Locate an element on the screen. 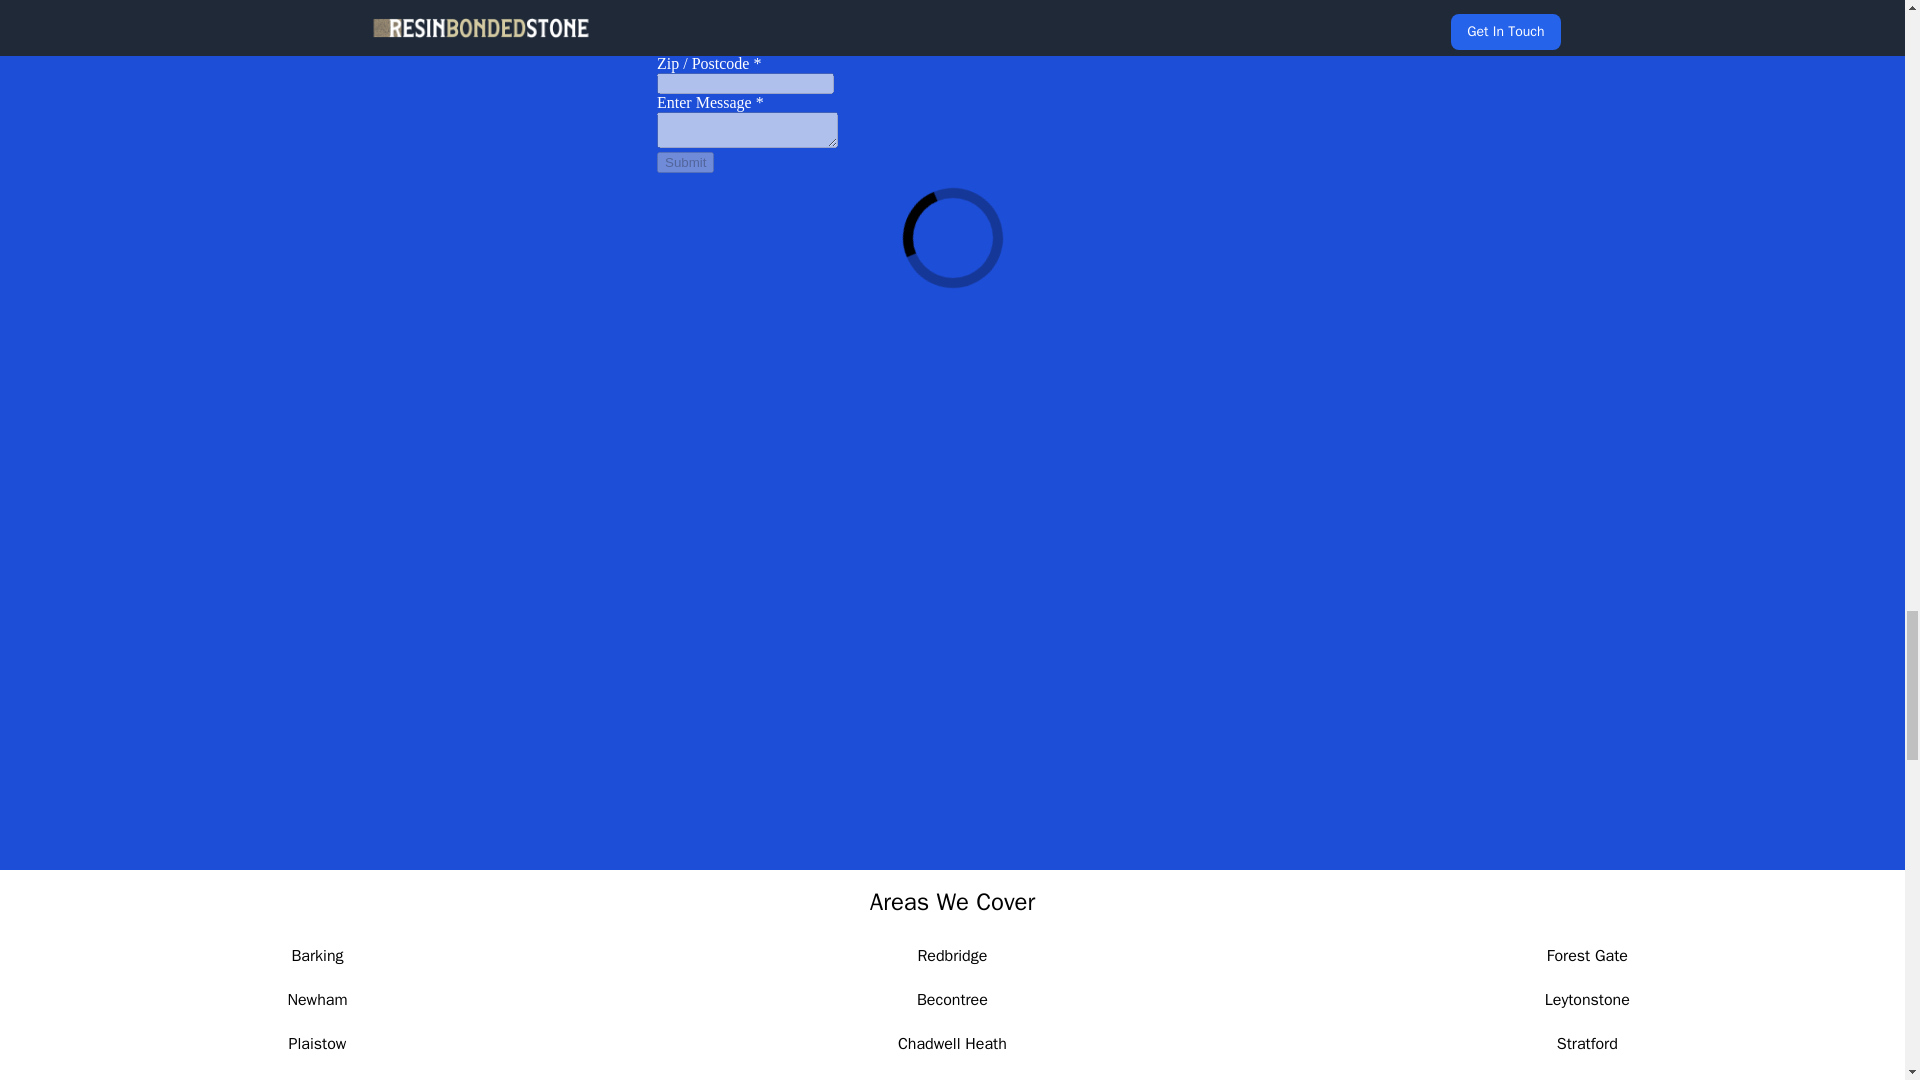  Leytonstone is located at coordinates (1588, 1000).